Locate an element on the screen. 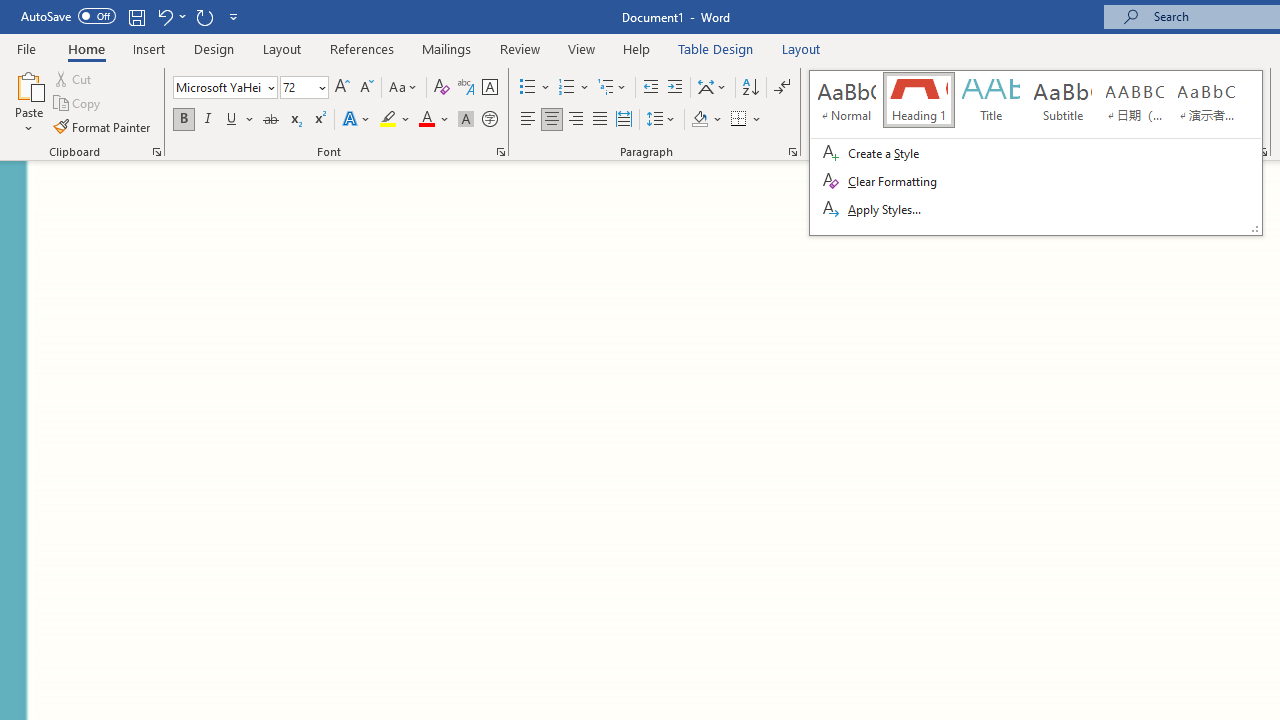  Font... is located at coordinates (500, 152).